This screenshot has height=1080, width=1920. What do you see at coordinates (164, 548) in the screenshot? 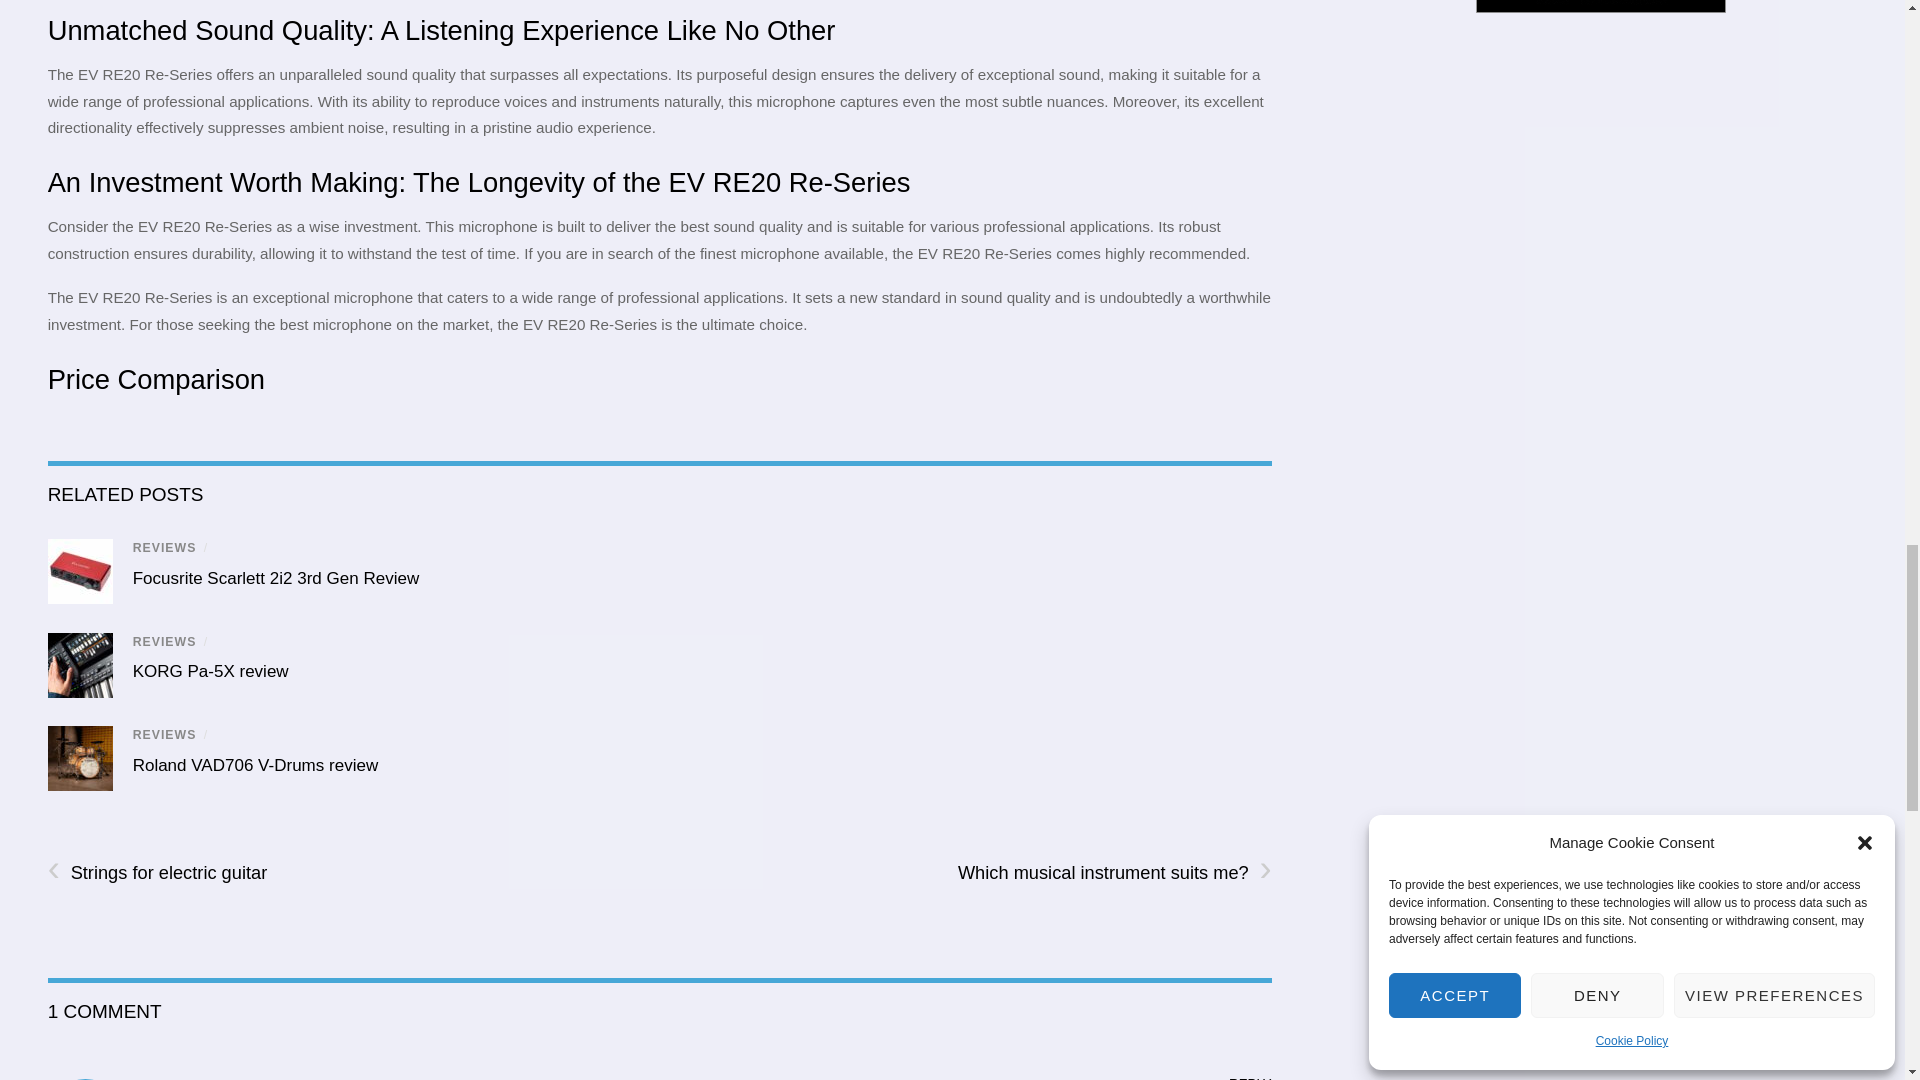
I see `REVIEWS` at bounding box center [164, 548].